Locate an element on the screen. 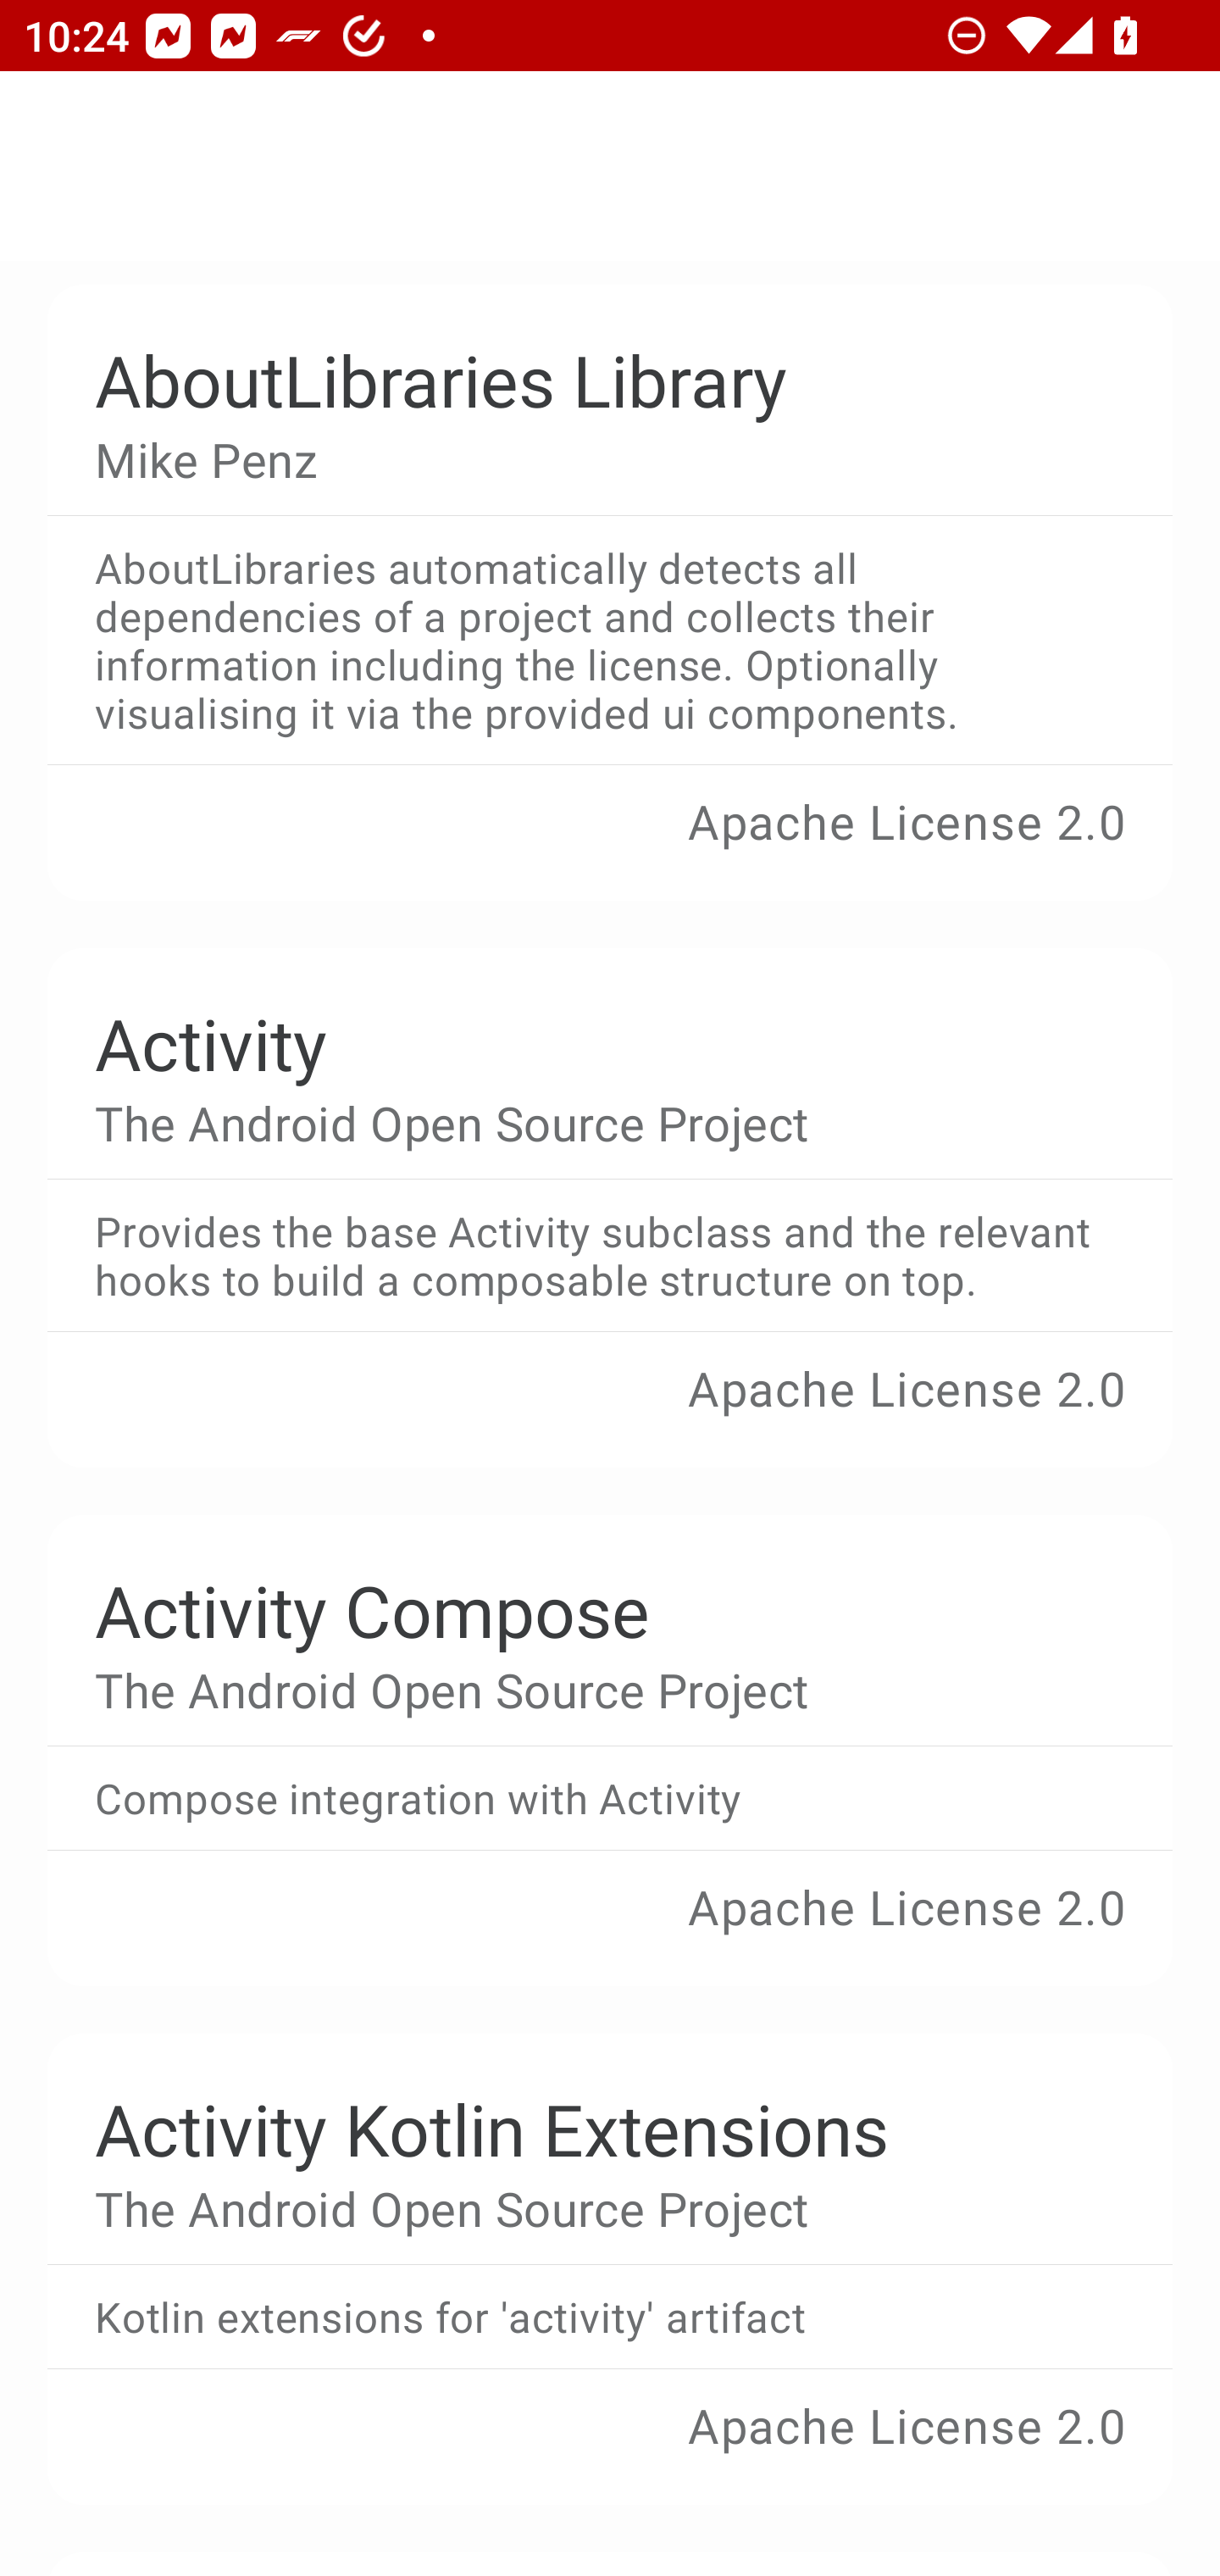  Apache License 2.0 is located at coordinates (610, 1930).